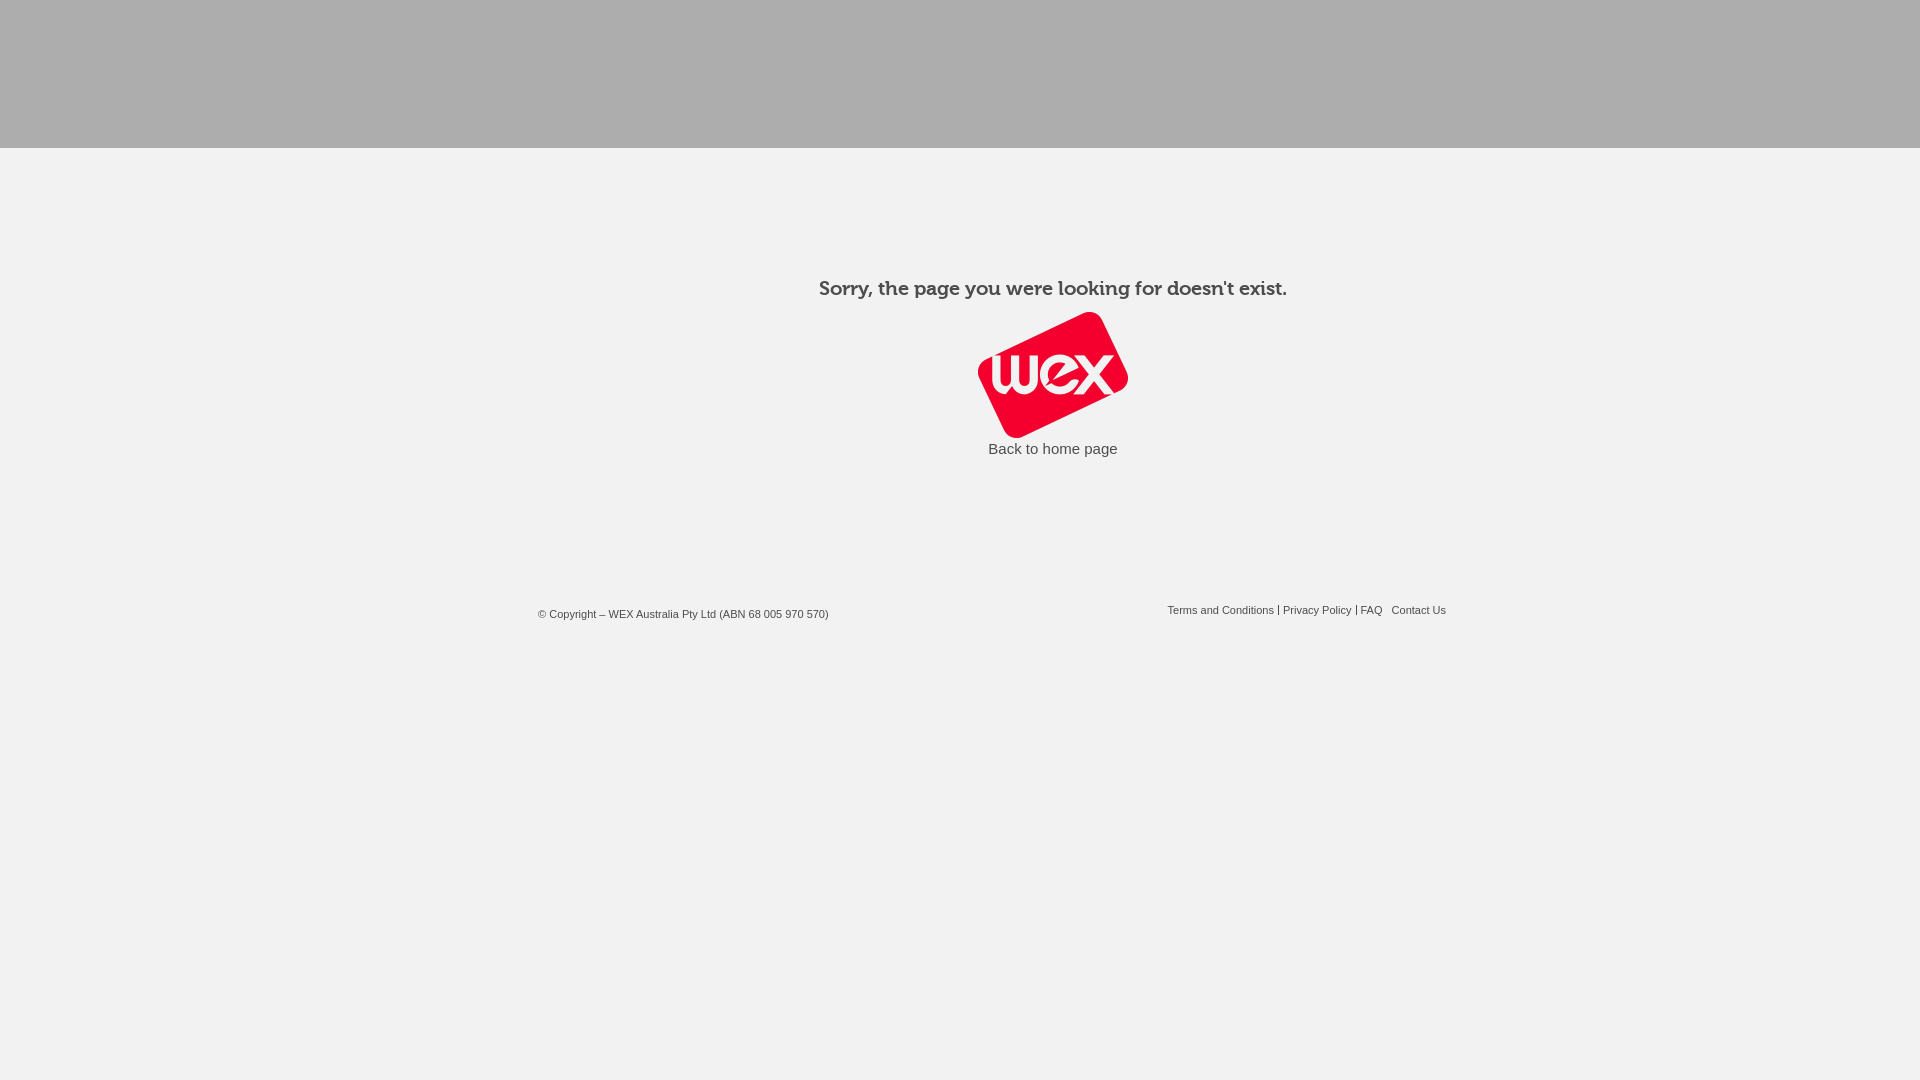 The image size is (1920, 1080). Describe the element at coordinates (1221, 610) in the screenshot. I see `Terms and Conditions` at that location.